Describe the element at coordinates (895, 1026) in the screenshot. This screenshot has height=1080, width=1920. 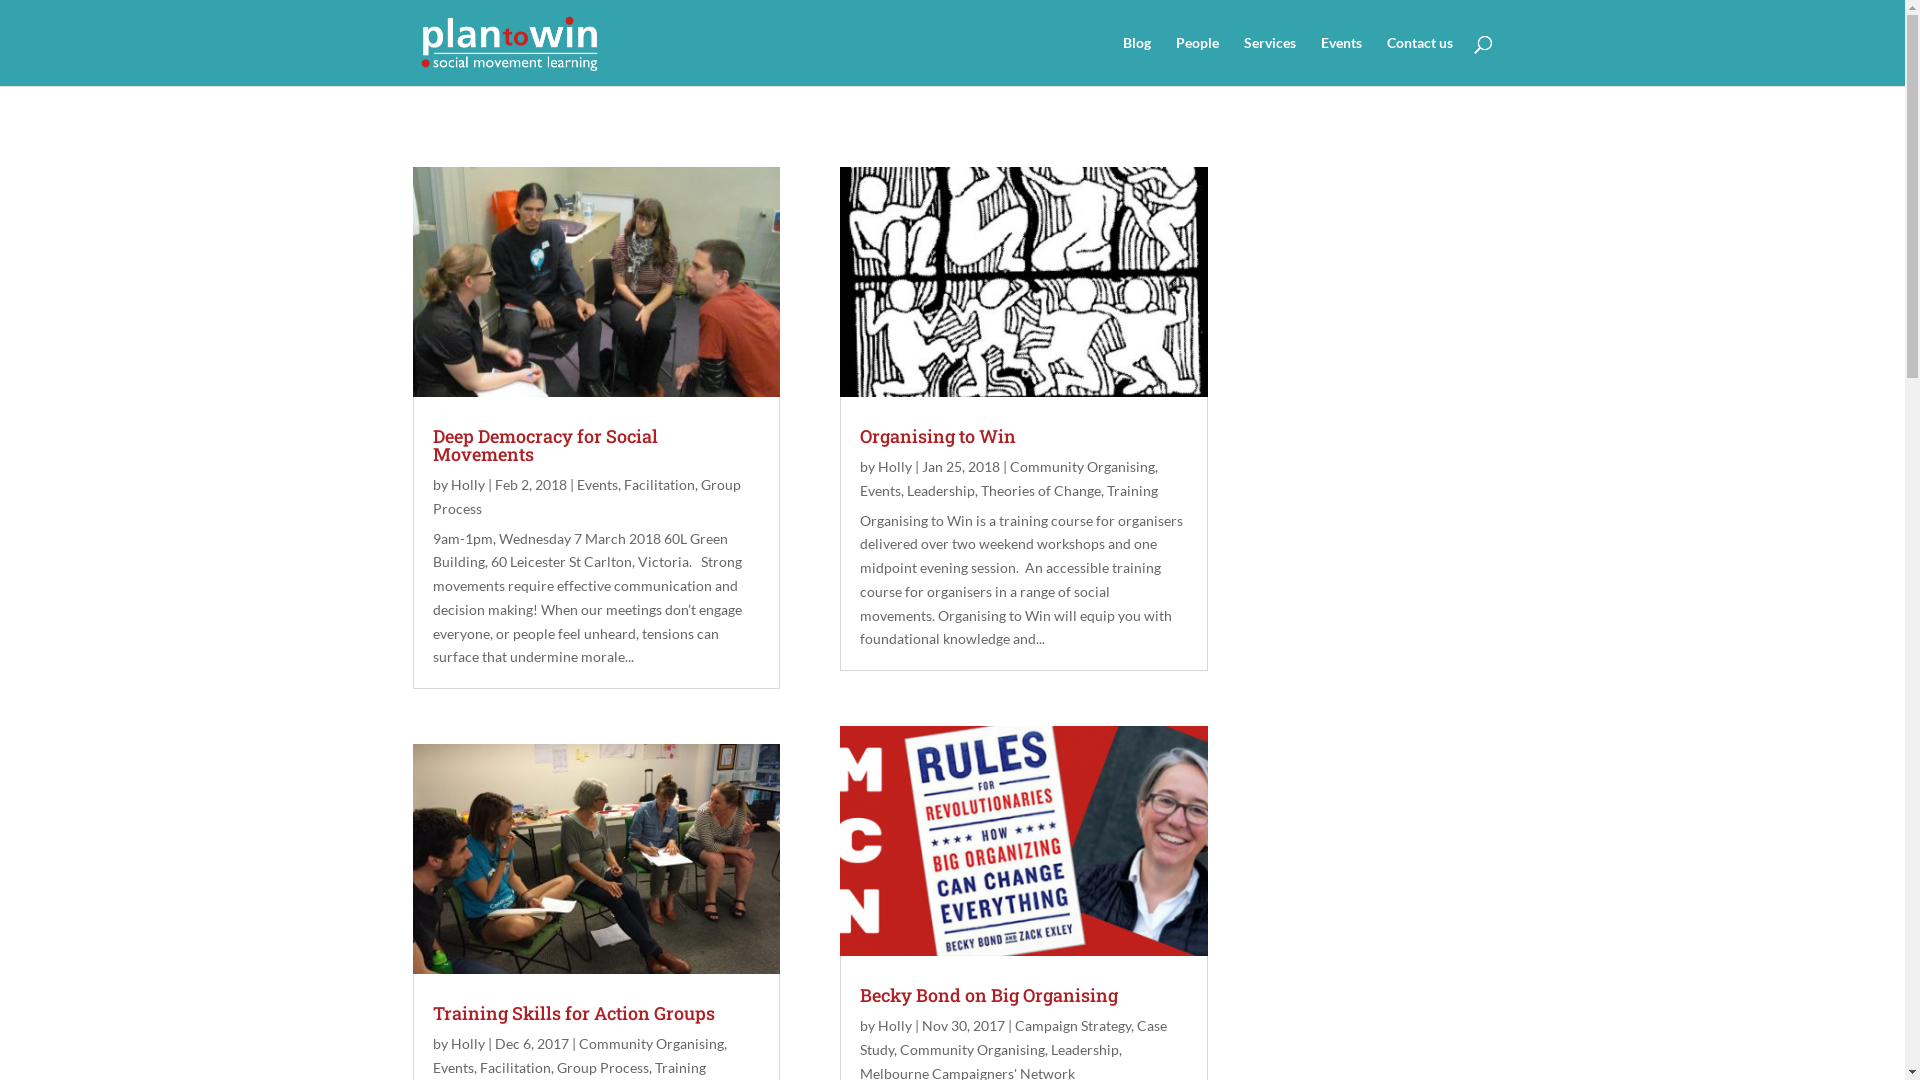
I see `Holly` at that location.